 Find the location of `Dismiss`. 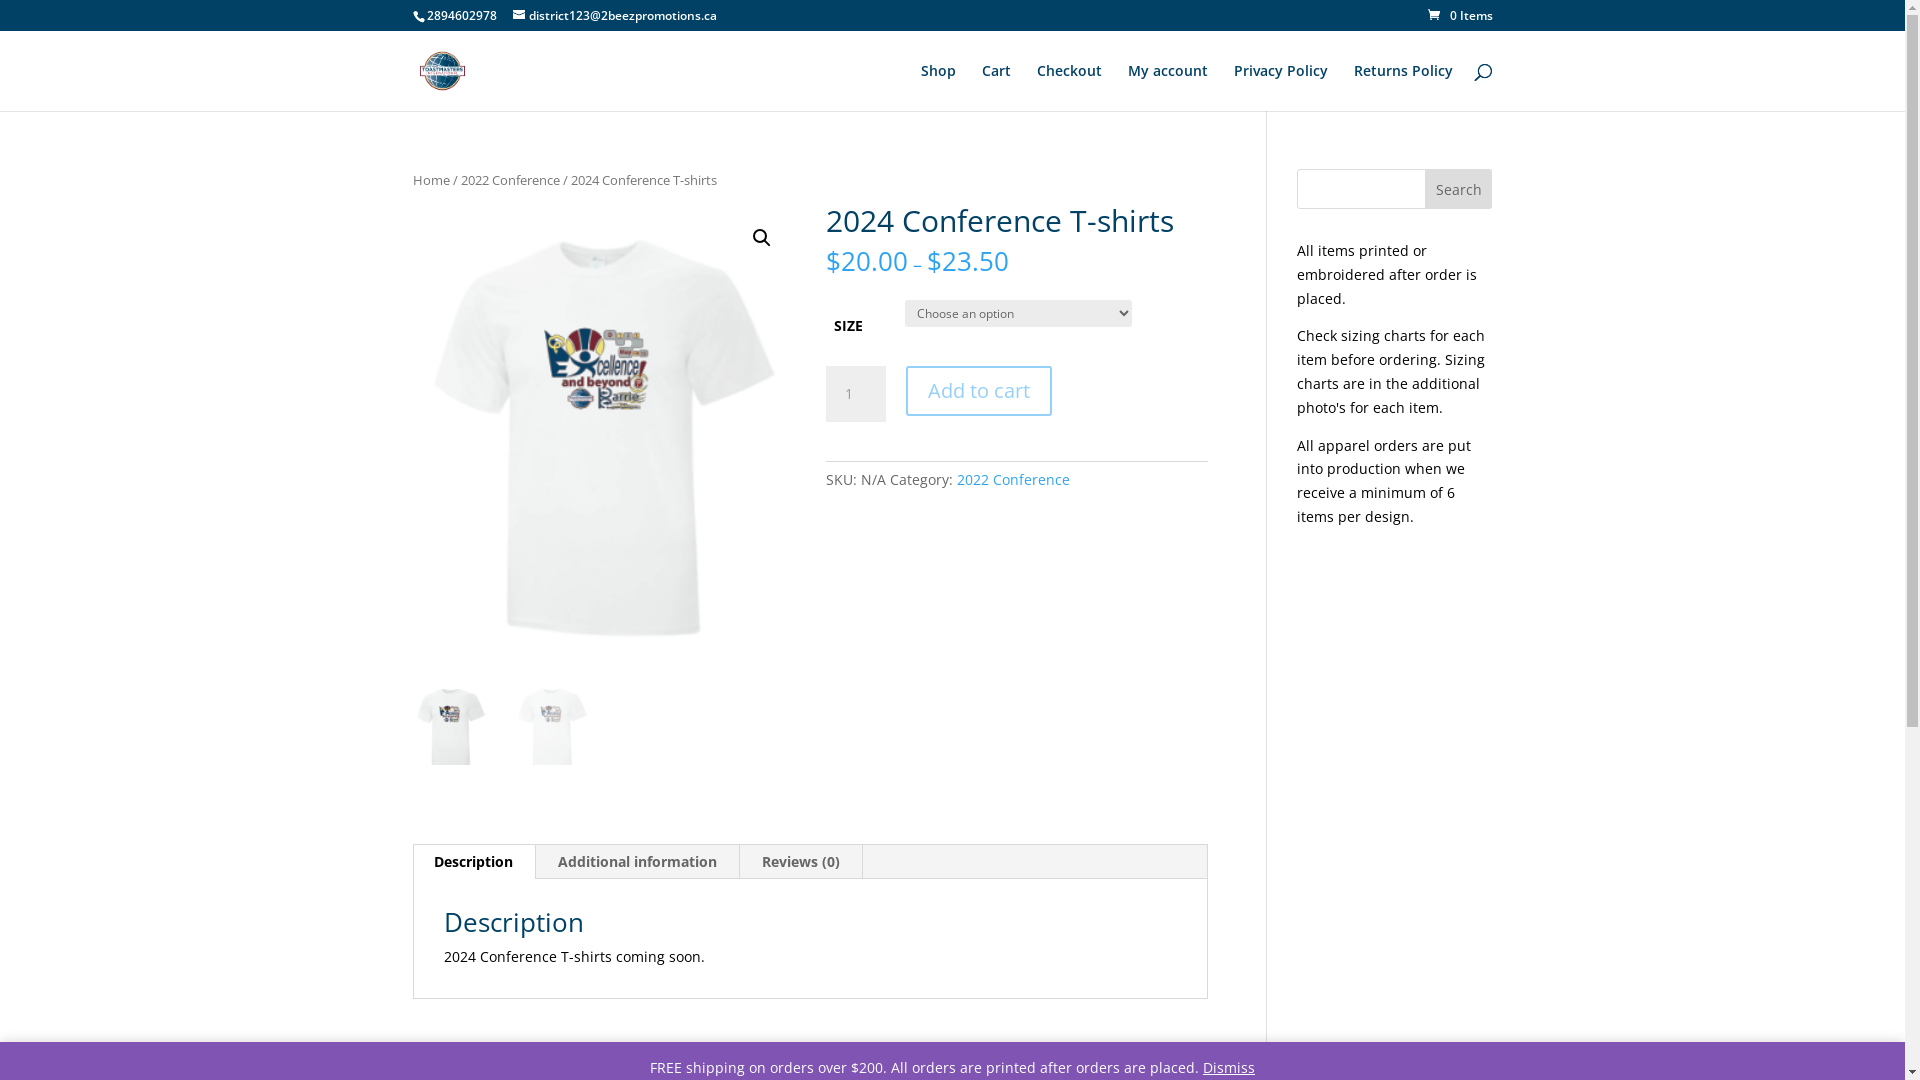

Dismiss is located at coordinates (1229, 1068).